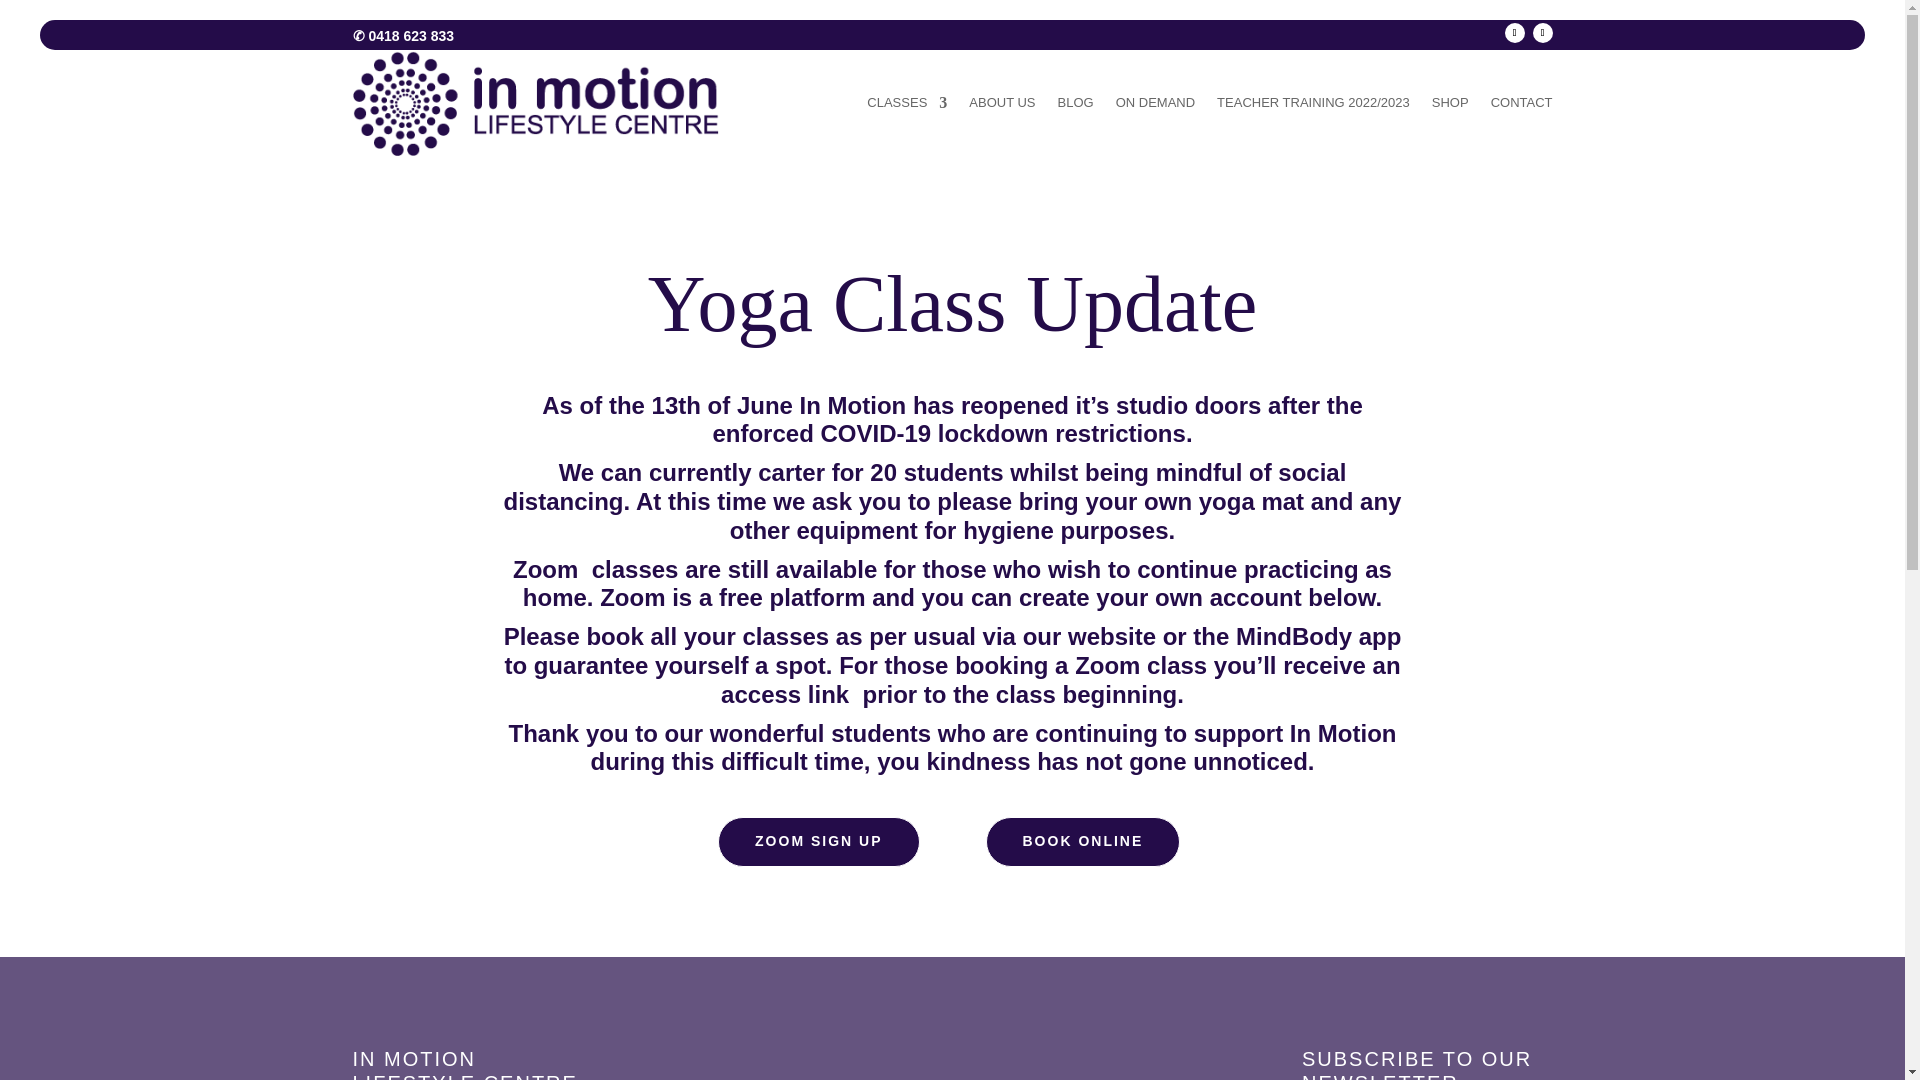 This screenshot has width=1920, height=1080. I want to click on ZOOM SIGN UP, so click(818, 842).